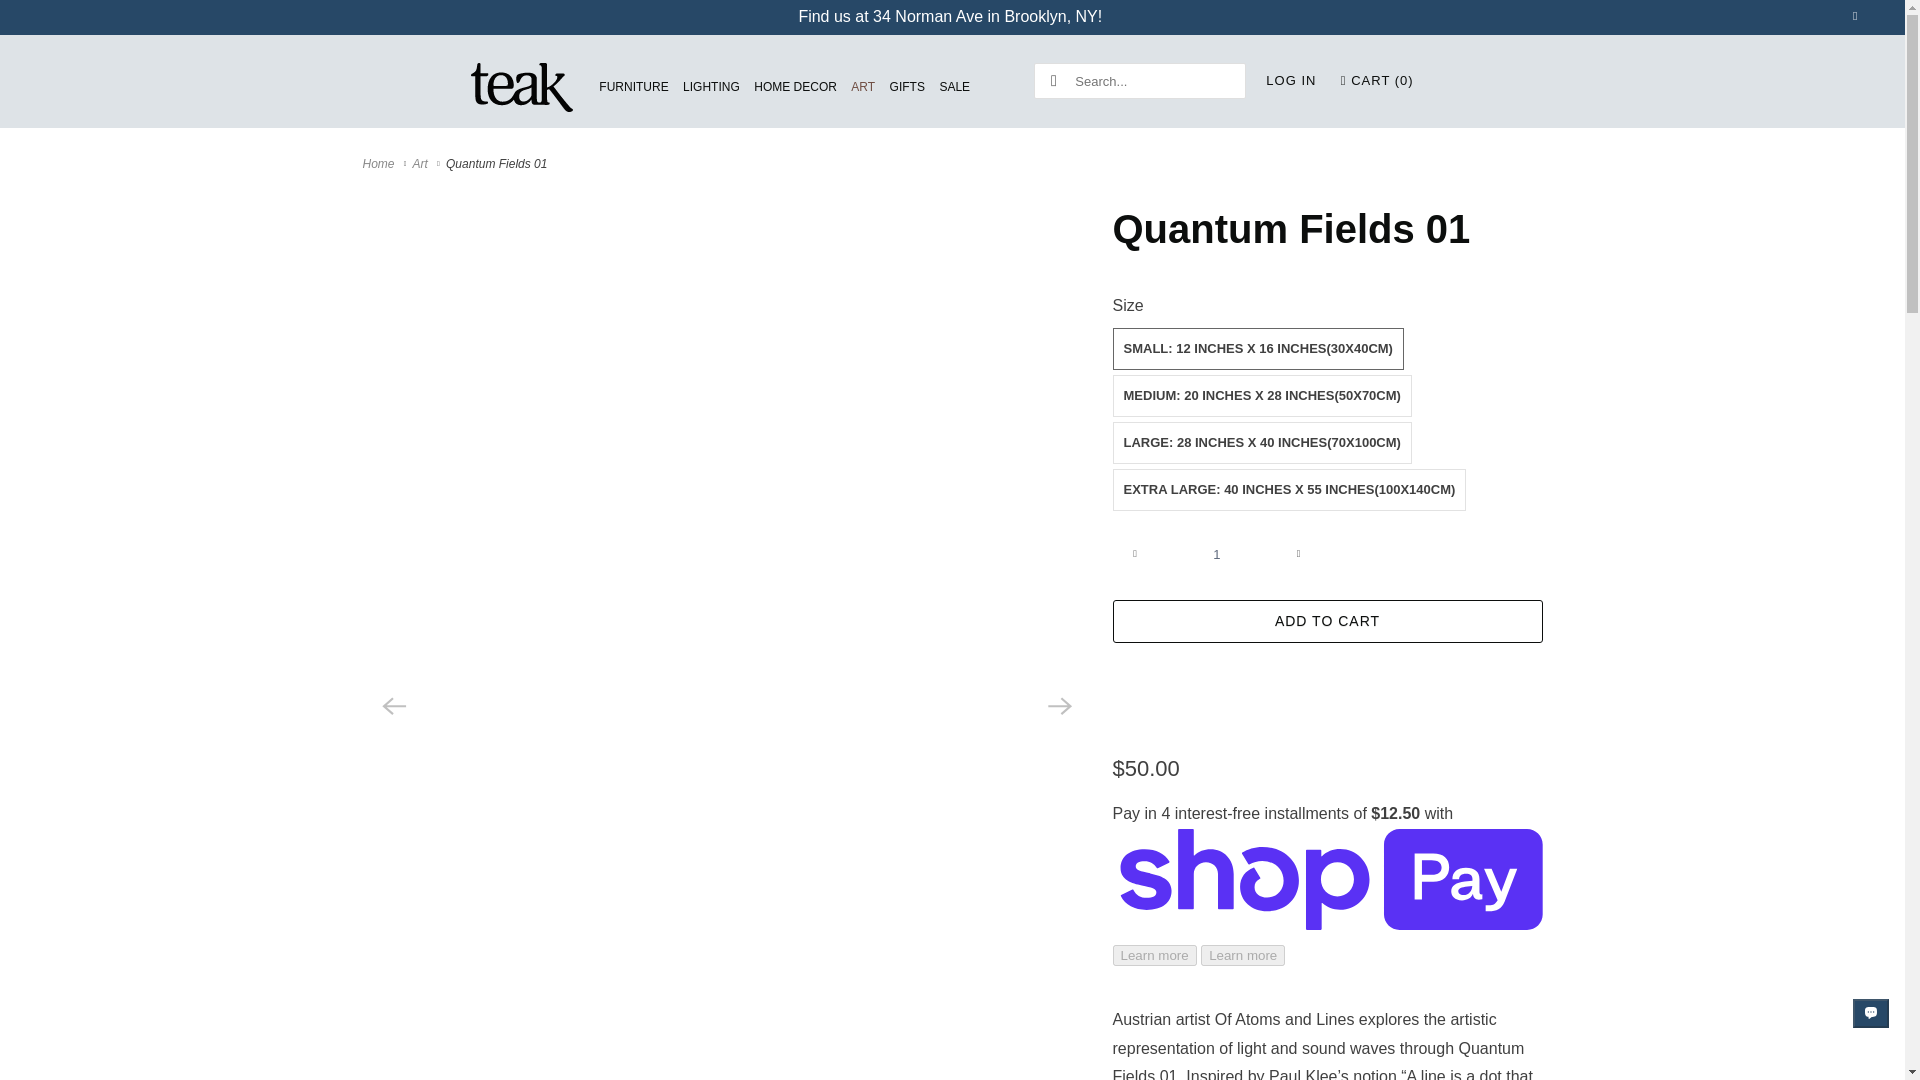 Image resolution: width=1920 pixels, height=1080 pixels. I want to click on GIFTS, so click(908, 87).